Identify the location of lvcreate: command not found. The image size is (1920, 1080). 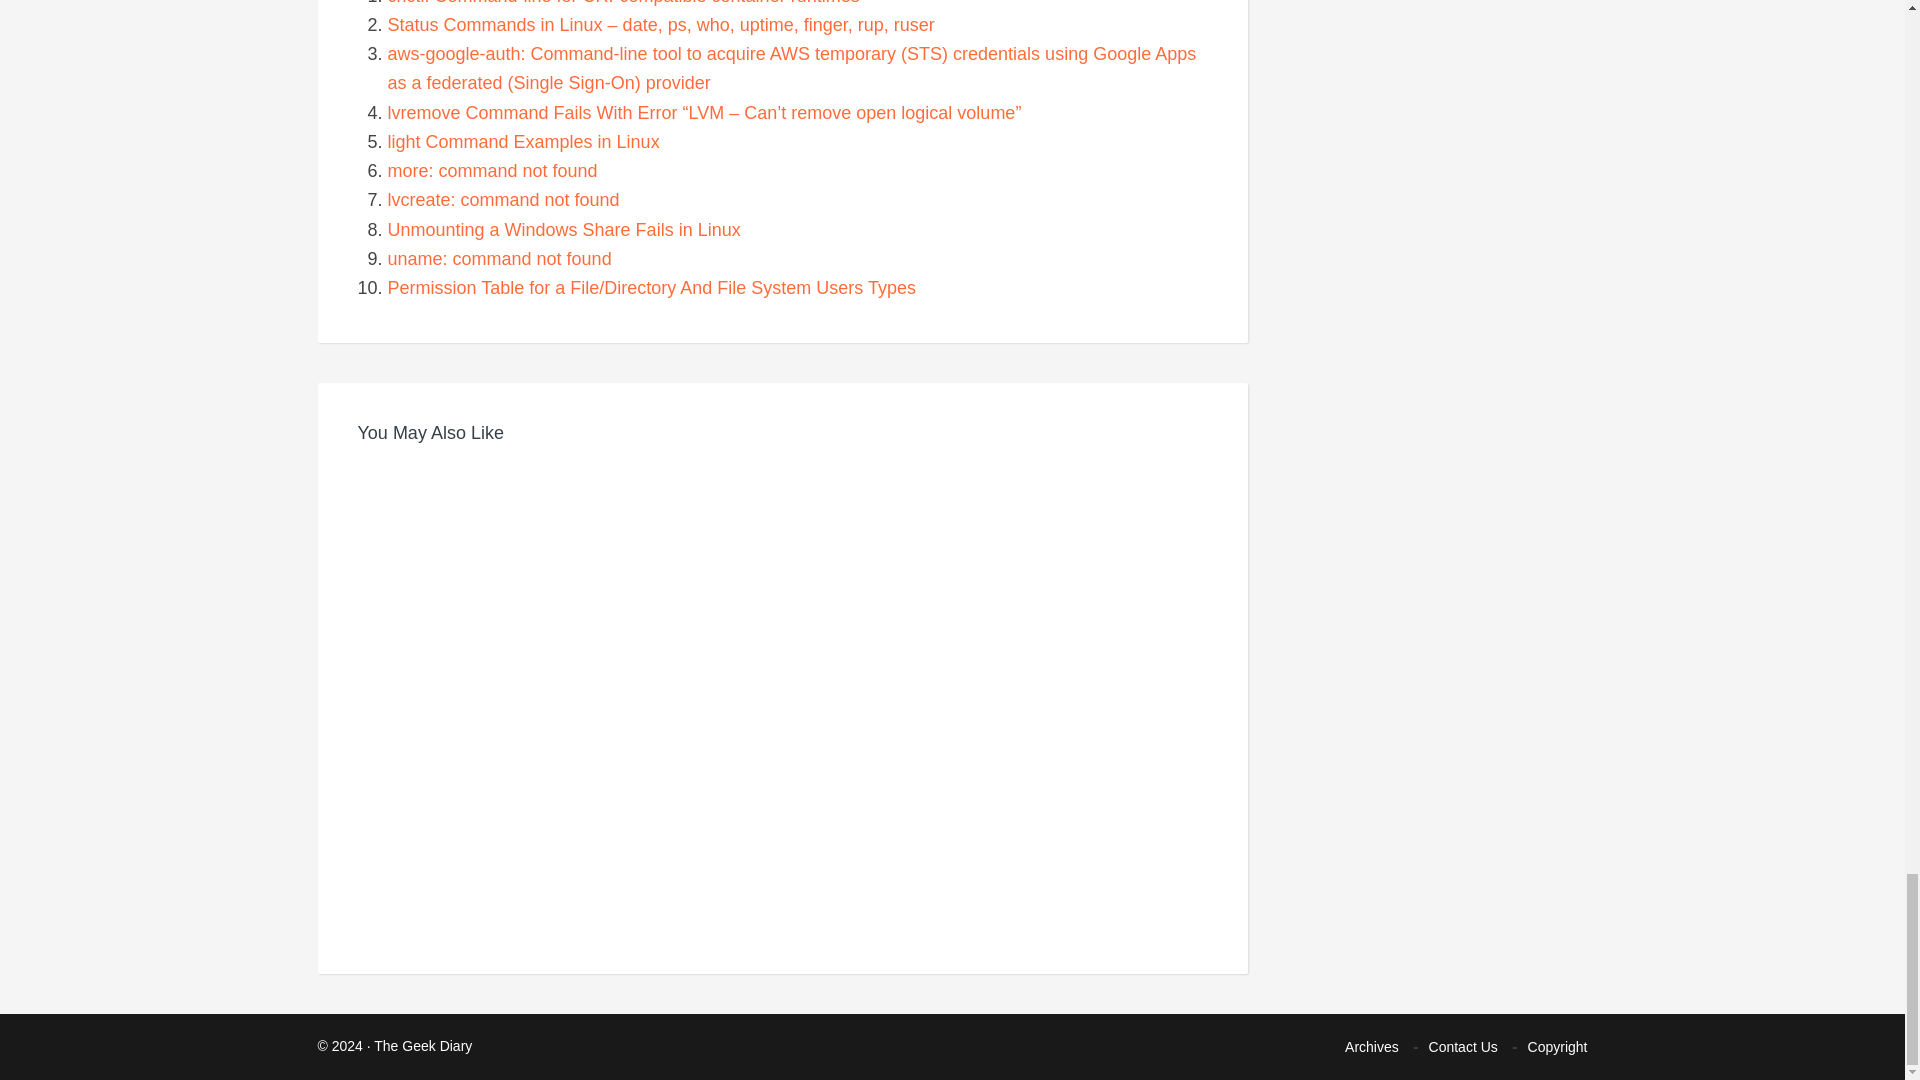
(504, 200).